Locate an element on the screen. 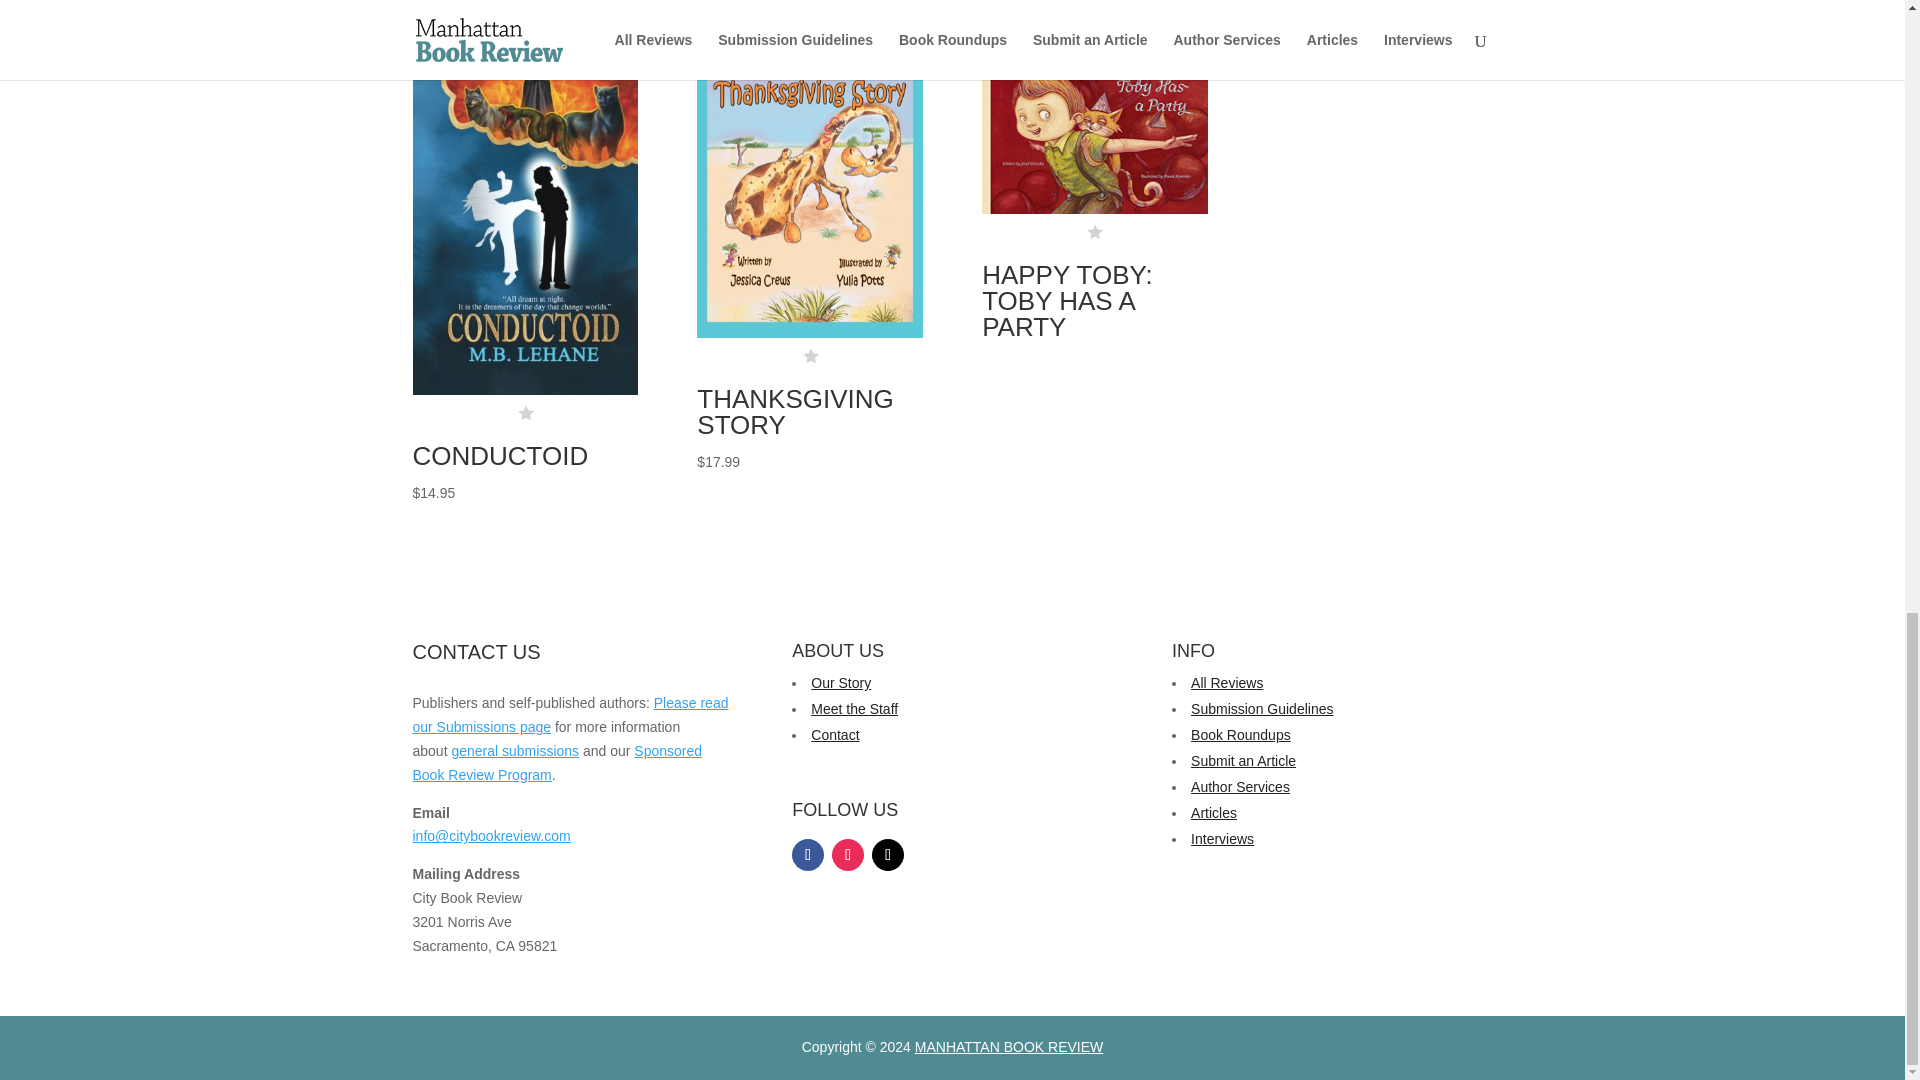 The image size is (1920, 1080). Contact is located at coordinates (834, 734).